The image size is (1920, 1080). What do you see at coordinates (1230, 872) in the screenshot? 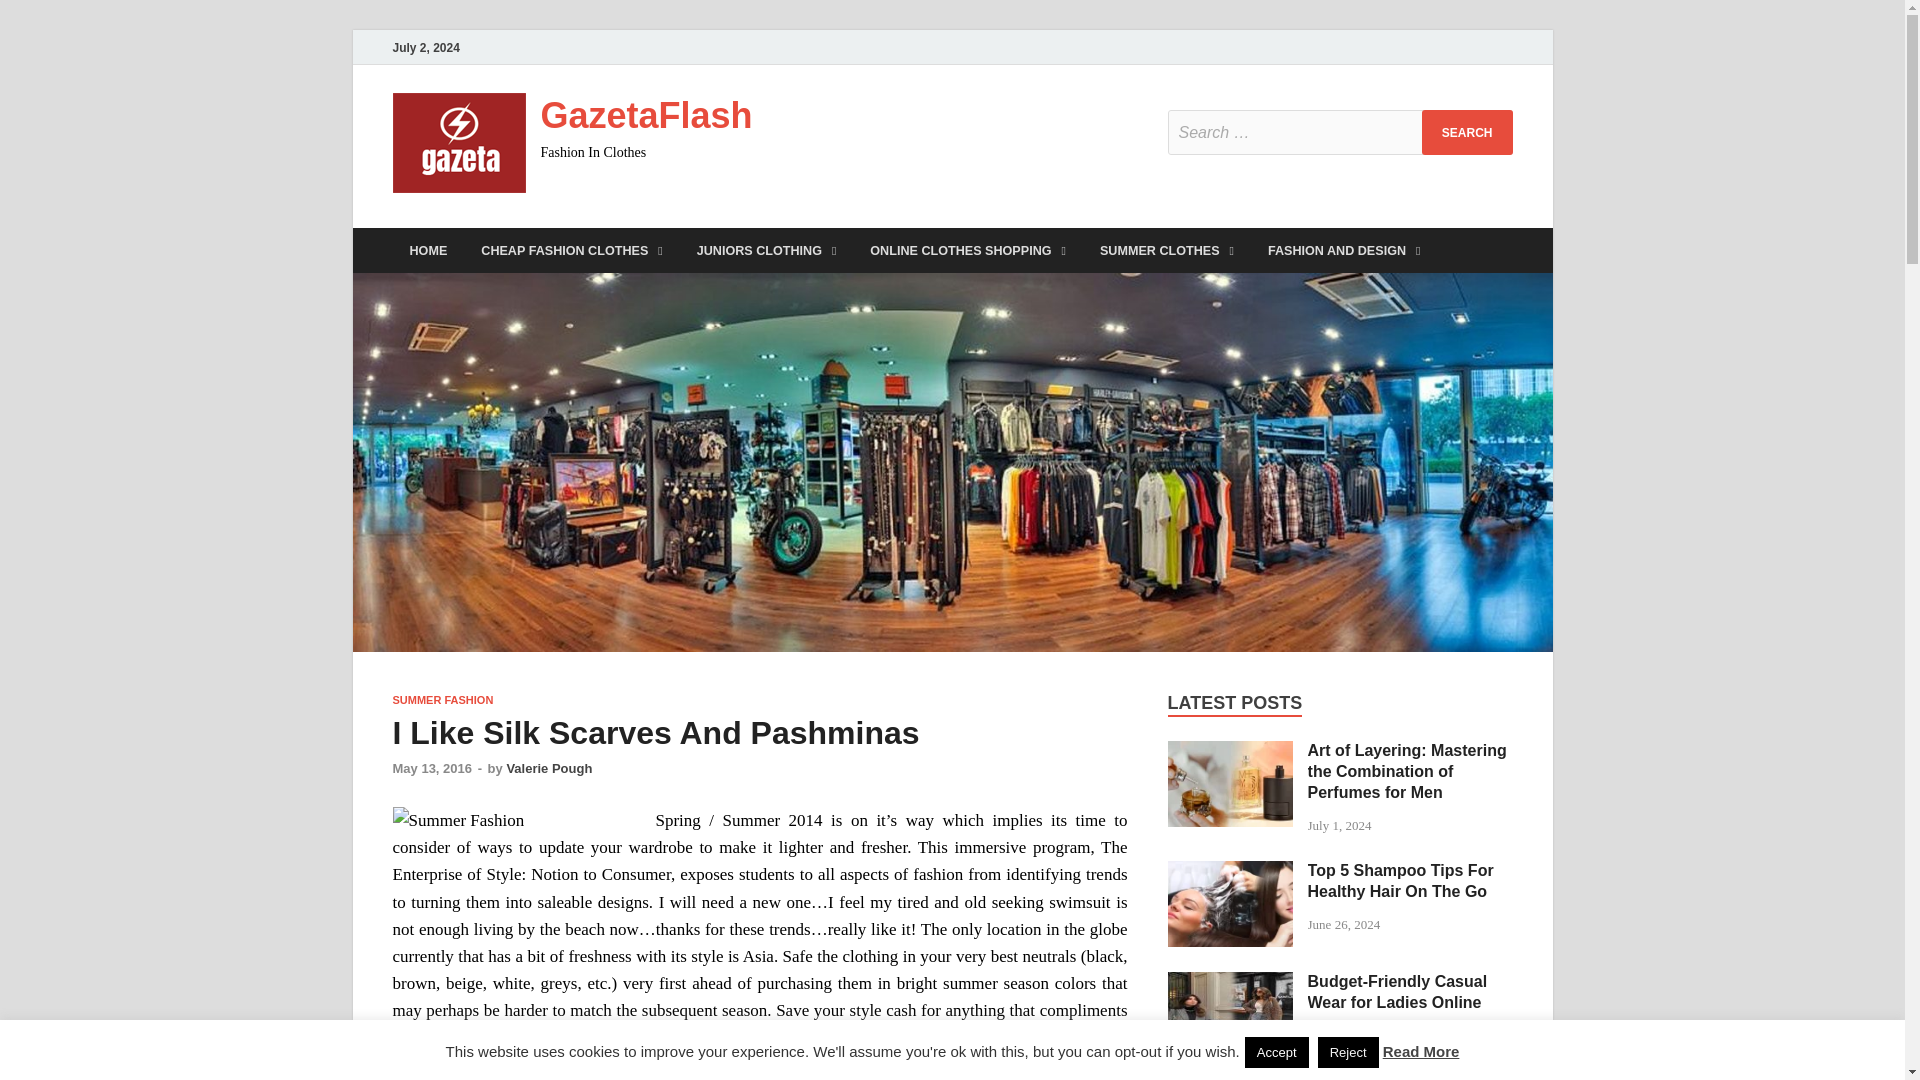
I see `Top 5 Shampoo Tips For Healthy Hair On The Go` at bounding box center [1230, 872].